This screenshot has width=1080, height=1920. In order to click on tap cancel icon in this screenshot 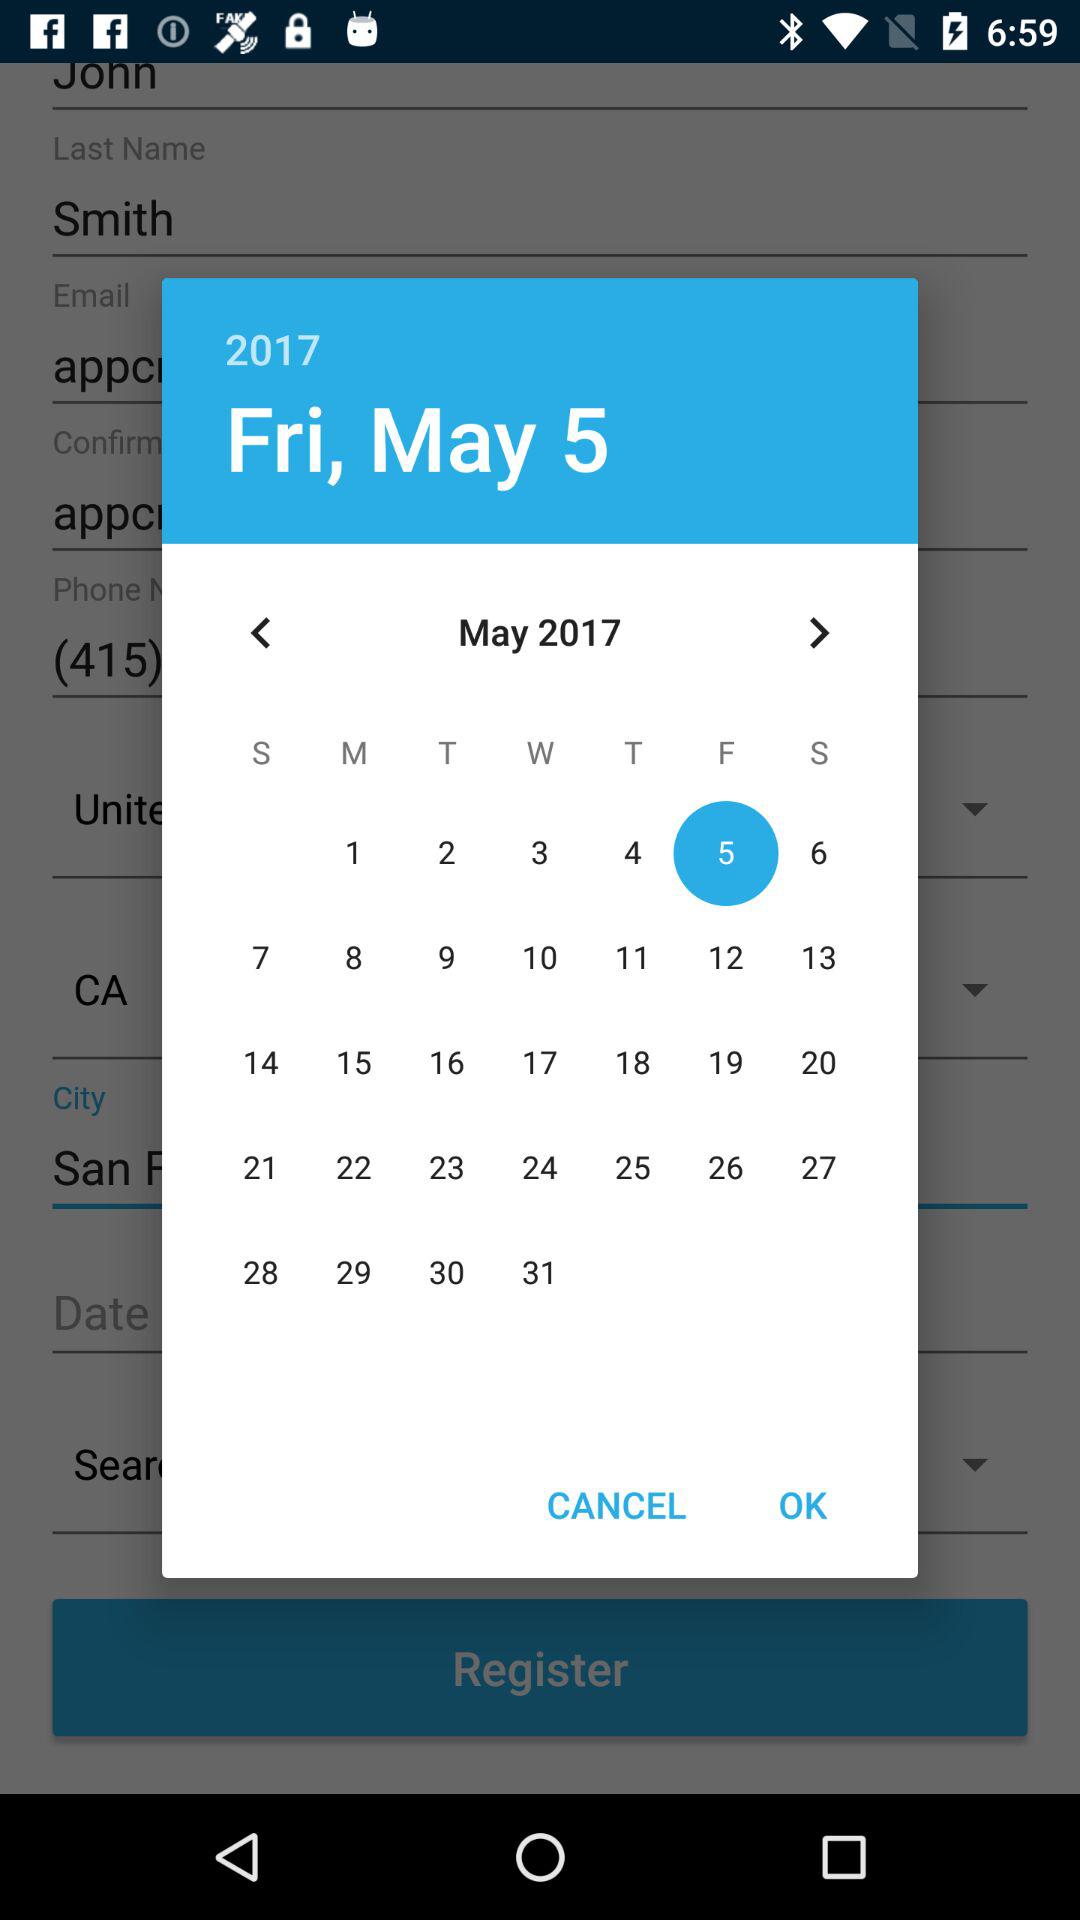, I will do `click(616, 1504)`.